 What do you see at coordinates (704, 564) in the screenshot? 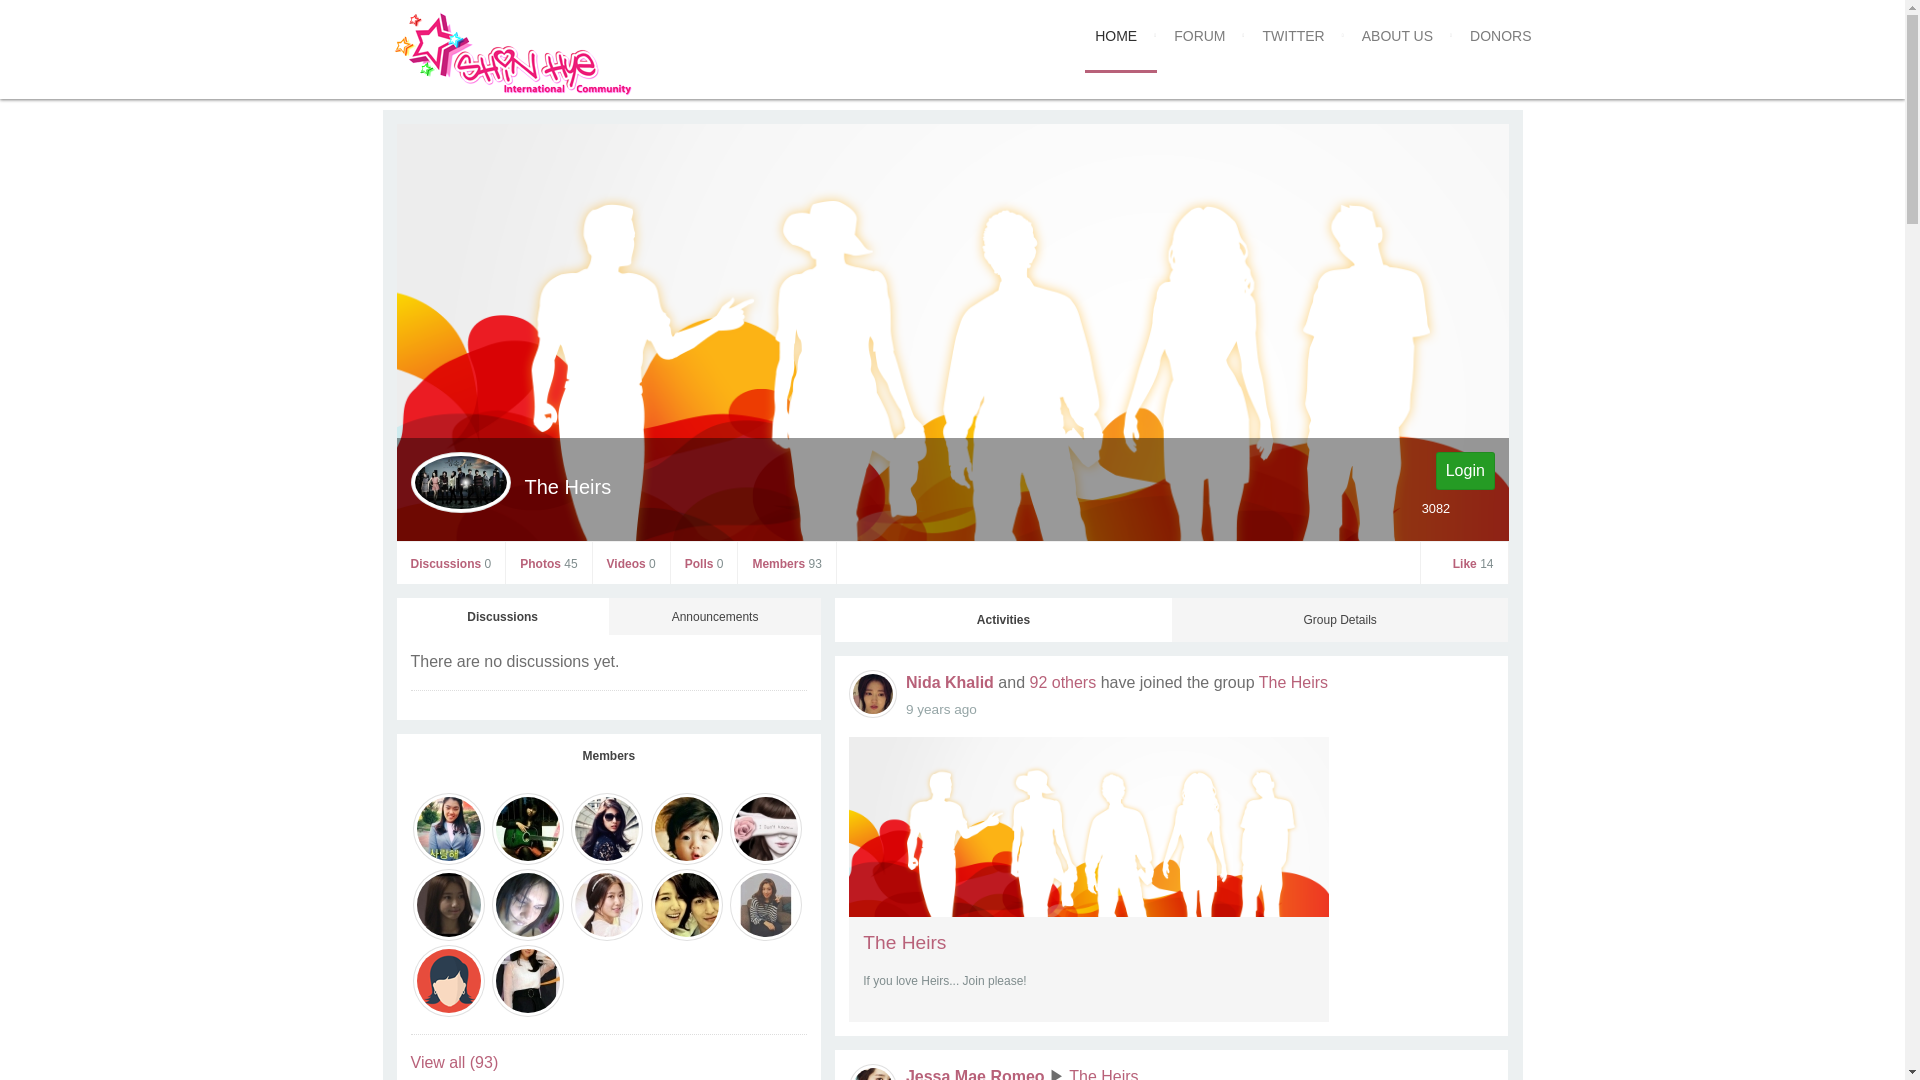
I see `Polls 0` at bounding box center [704, 564].